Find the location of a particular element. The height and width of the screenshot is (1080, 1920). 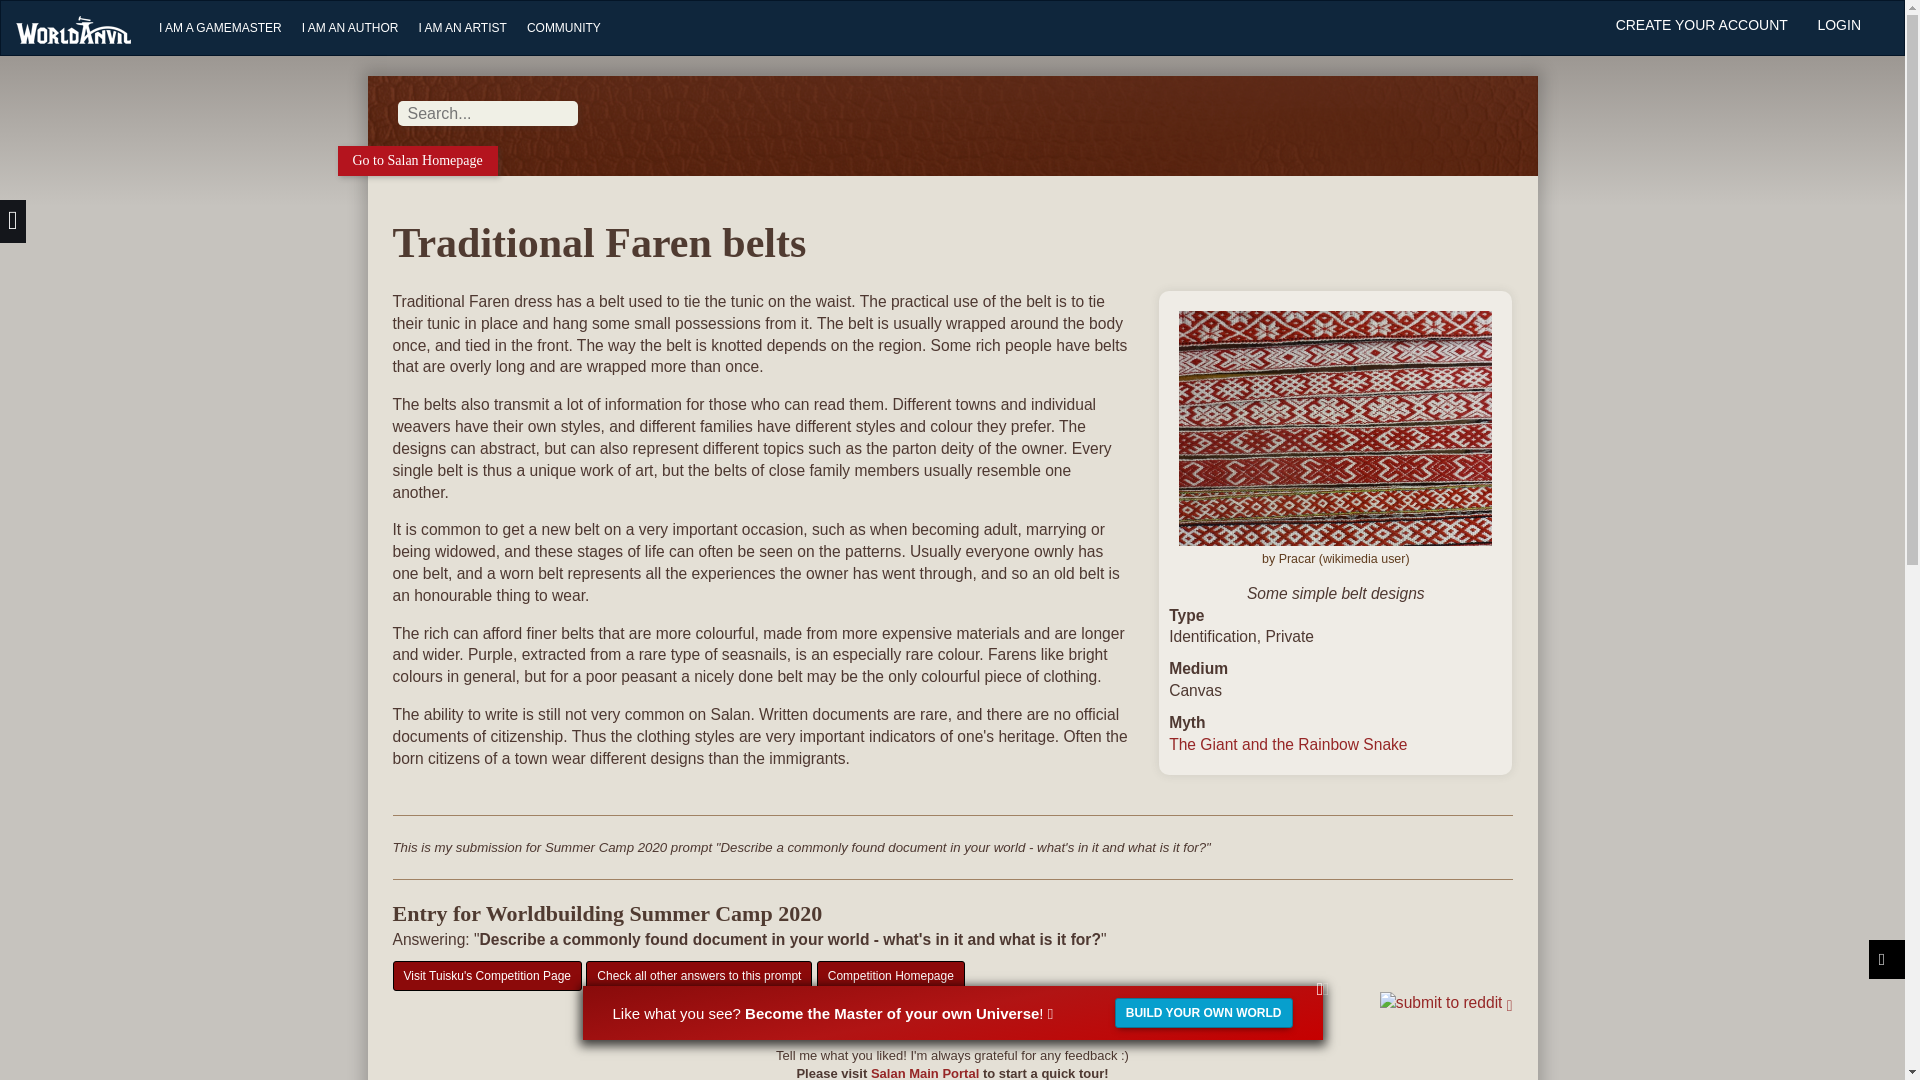

Competition Homepage is located at coordinates (891, 976).